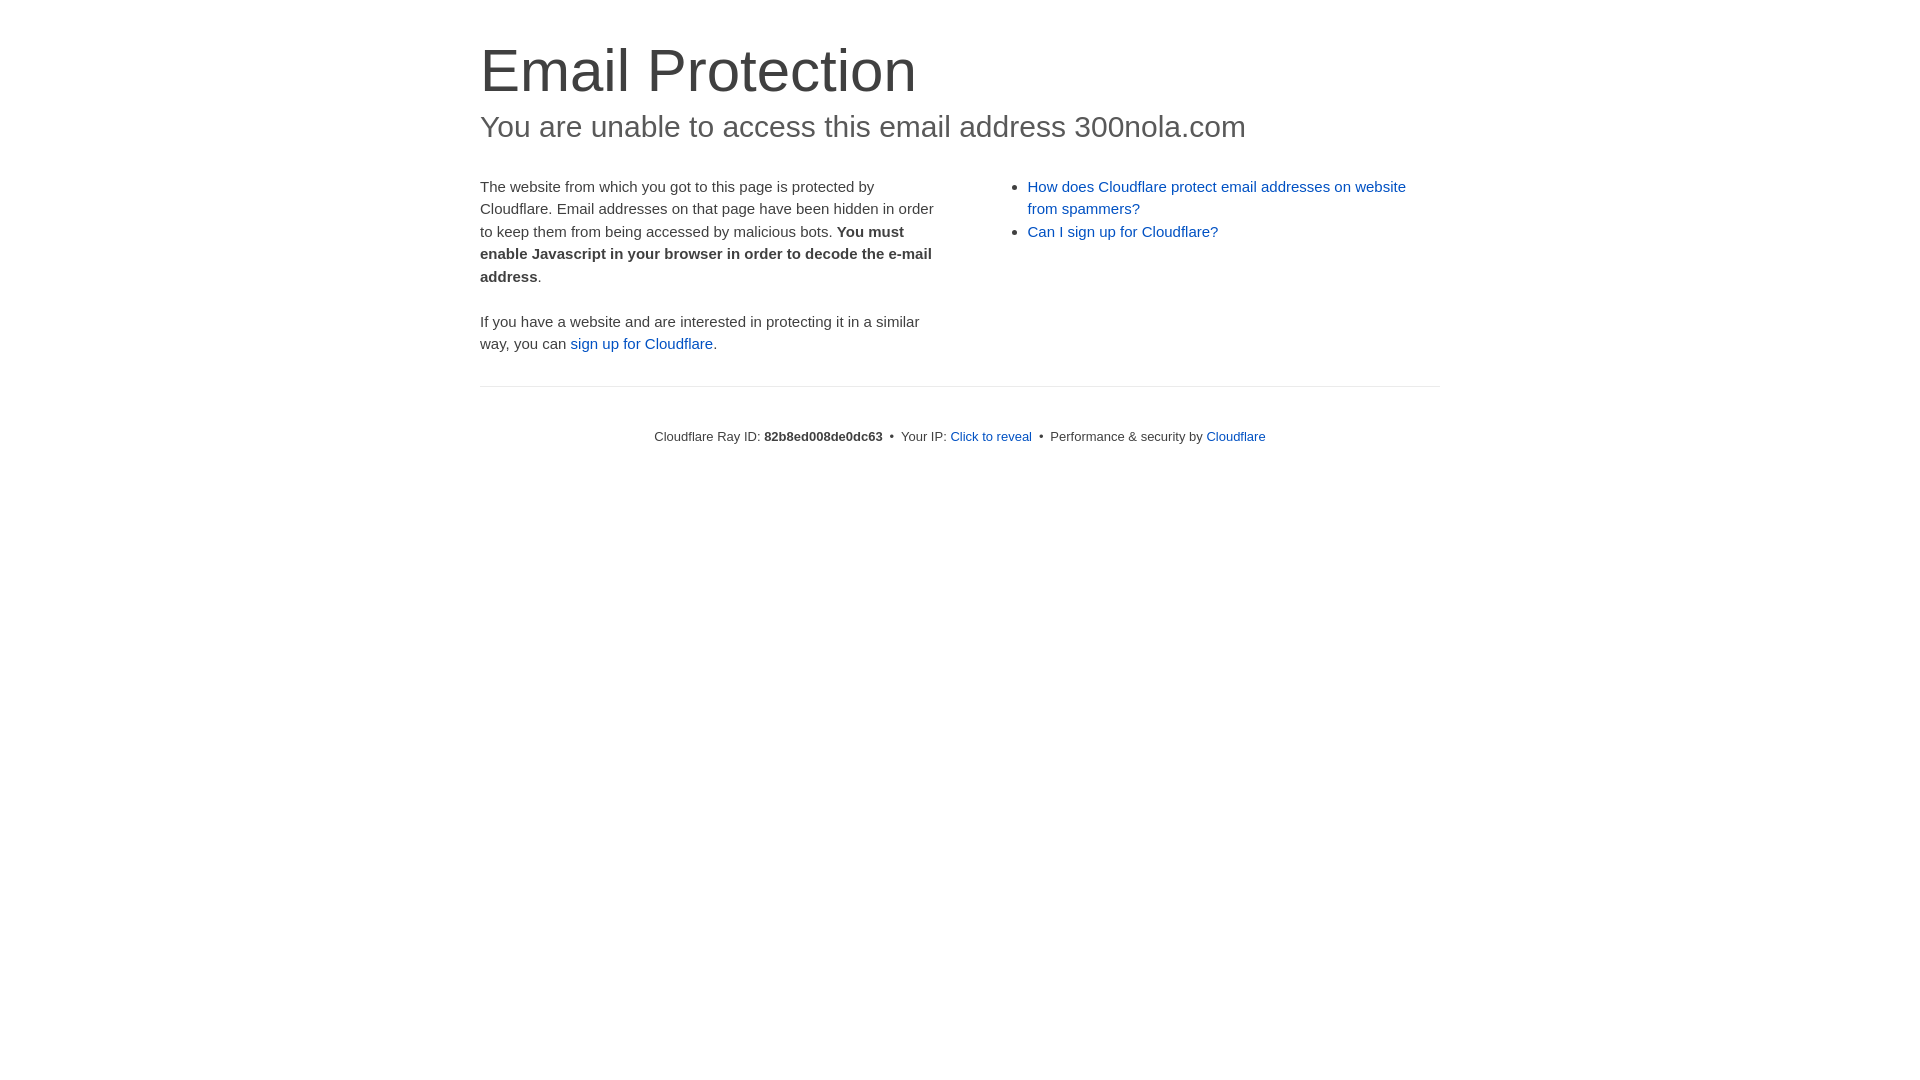 This screenshot has width=1920, height=1080. Describe the element at coordinates (991, 436) in the screenshot. I see `Click to reveal` at that location.